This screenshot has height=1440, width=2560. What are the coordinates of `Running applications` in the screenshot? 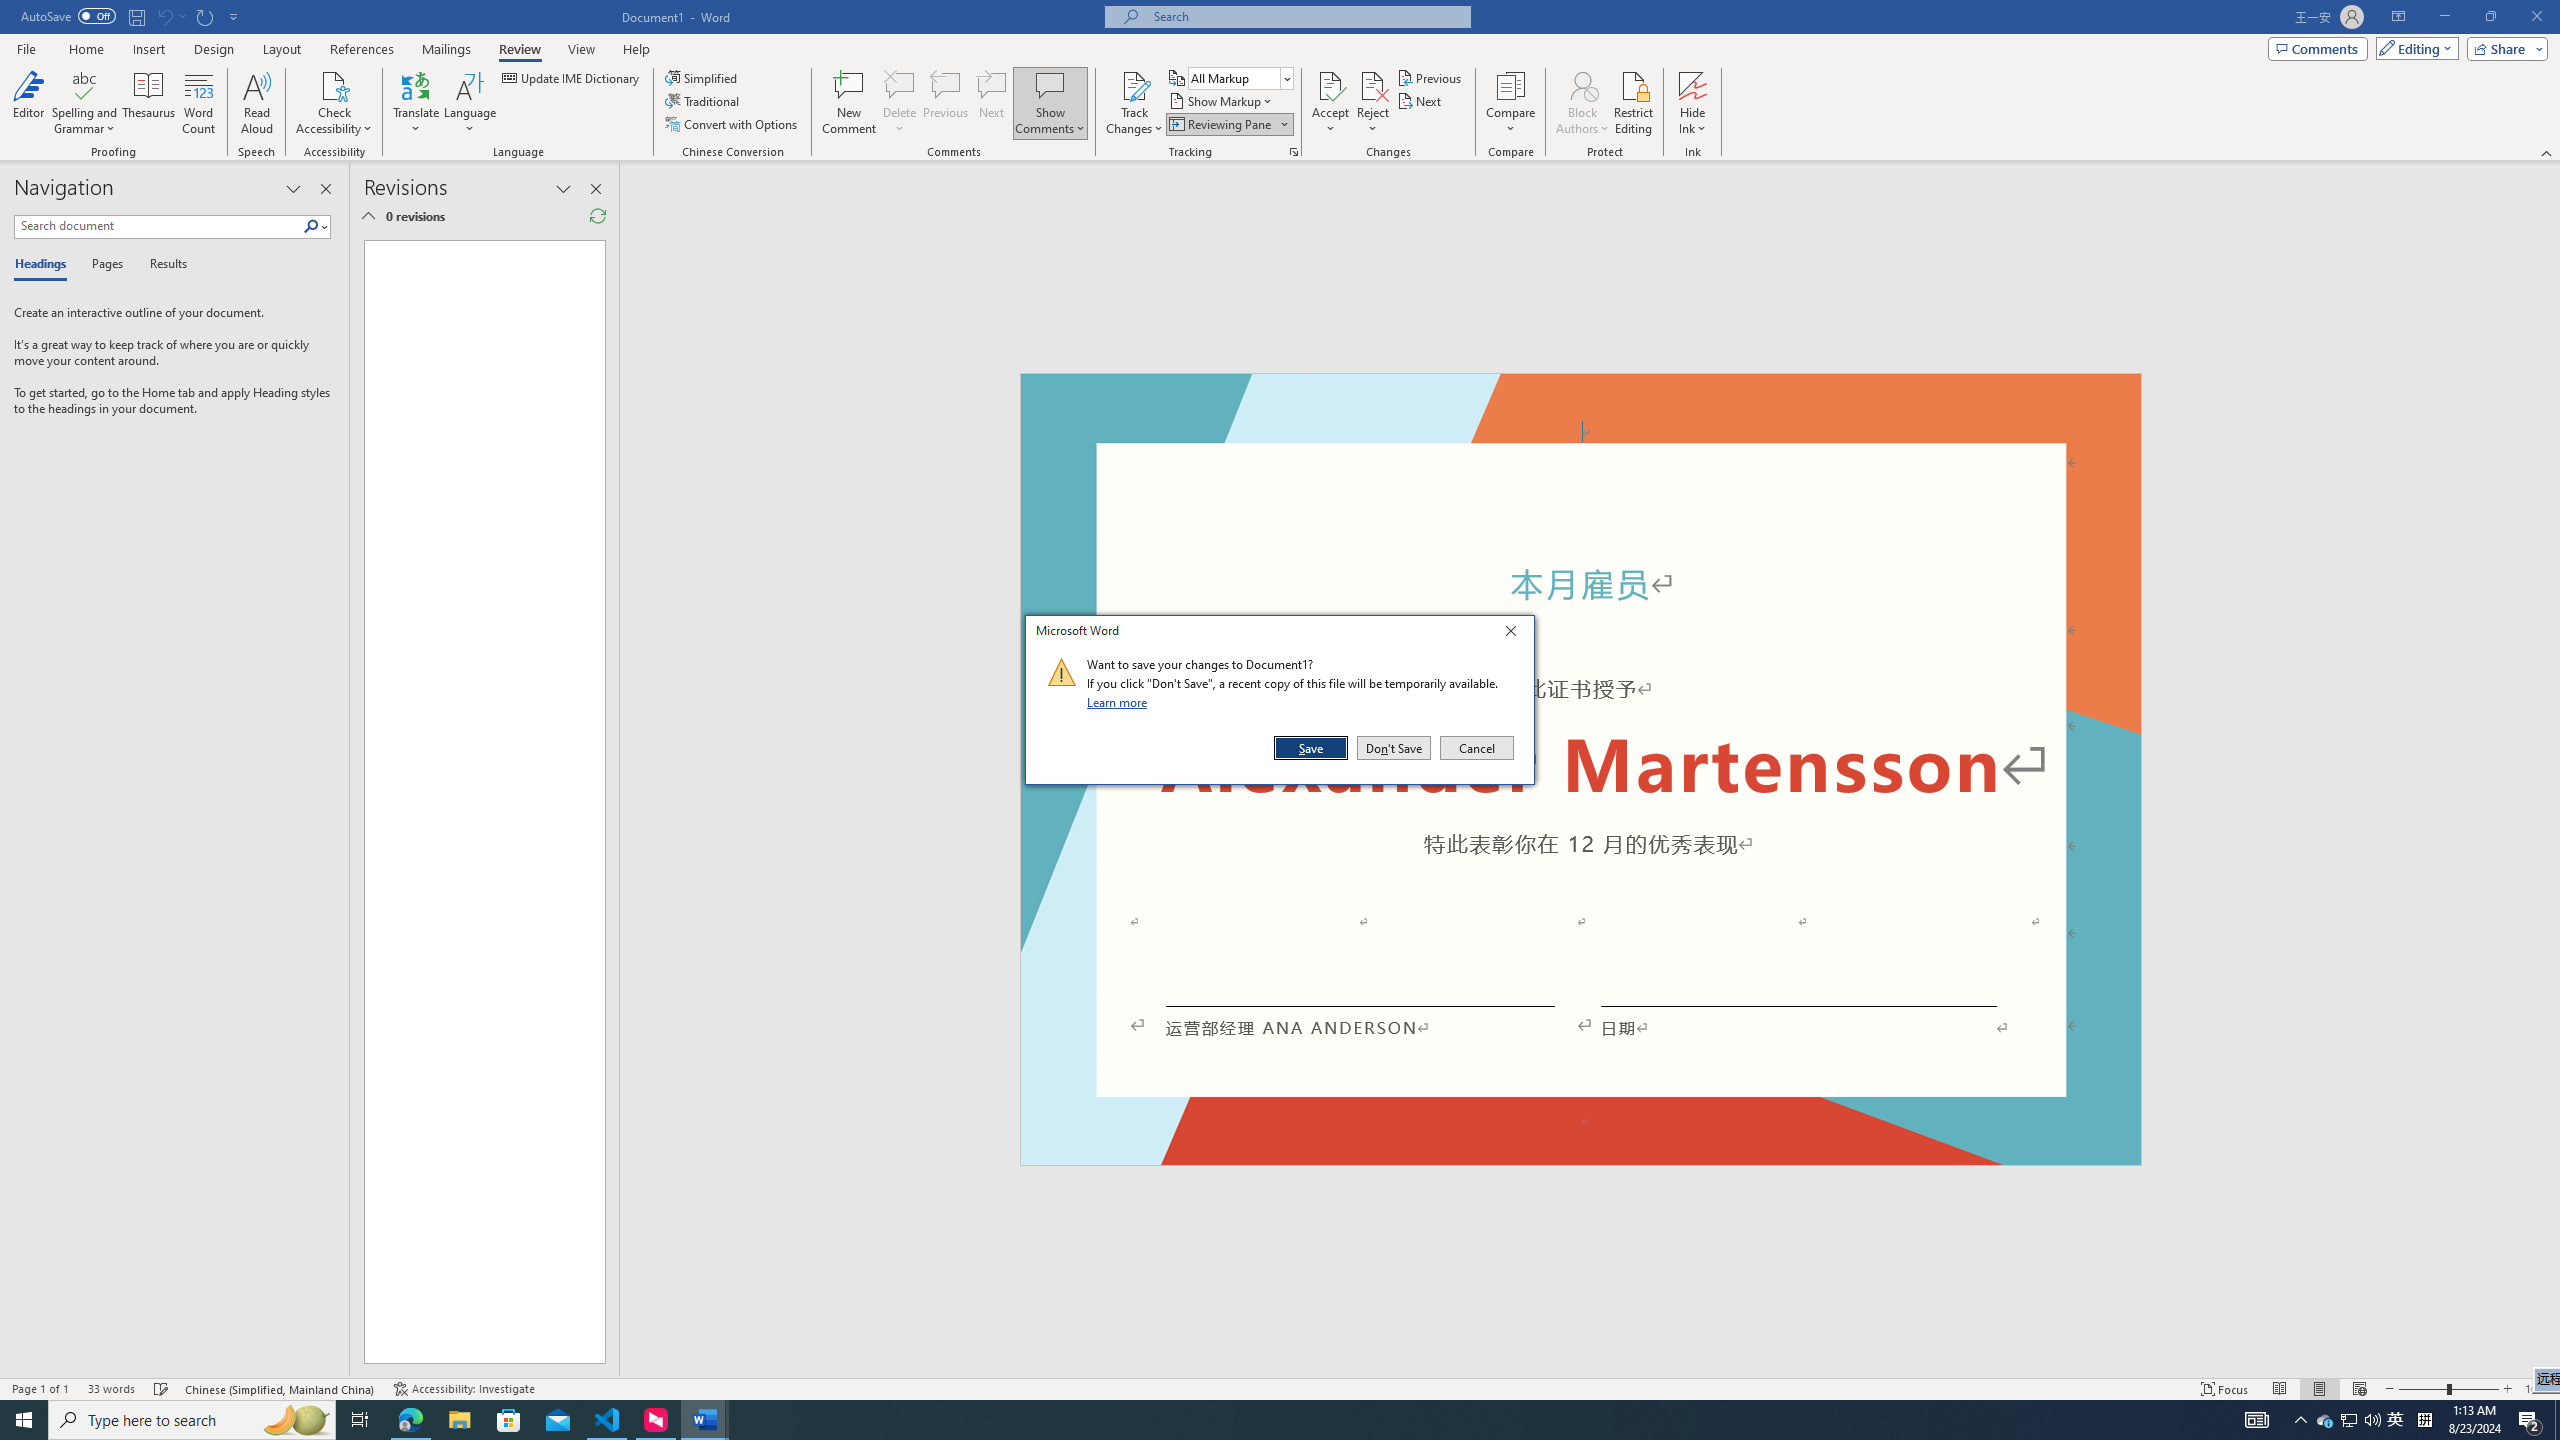 It's located at (1232, 1420).